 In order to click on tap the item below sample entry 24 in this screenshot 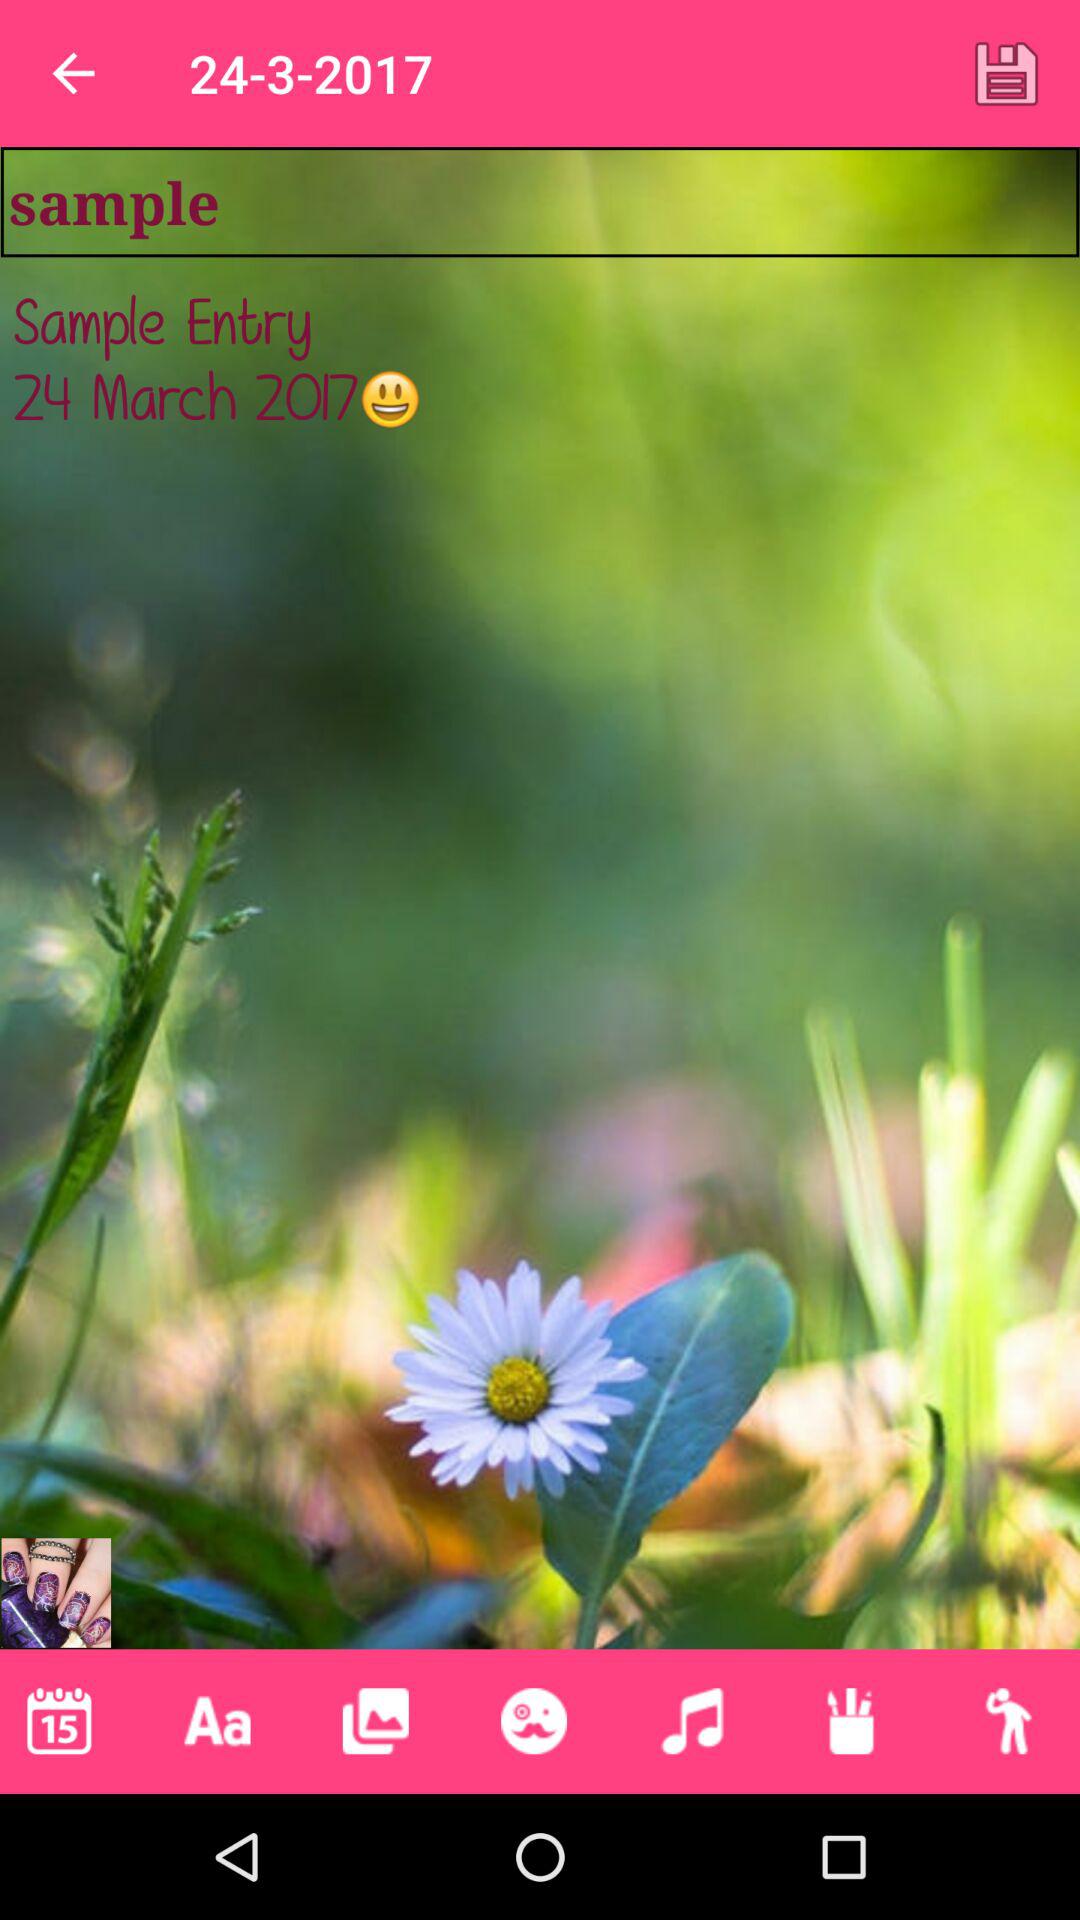, I will do `click(850, 1721)`.